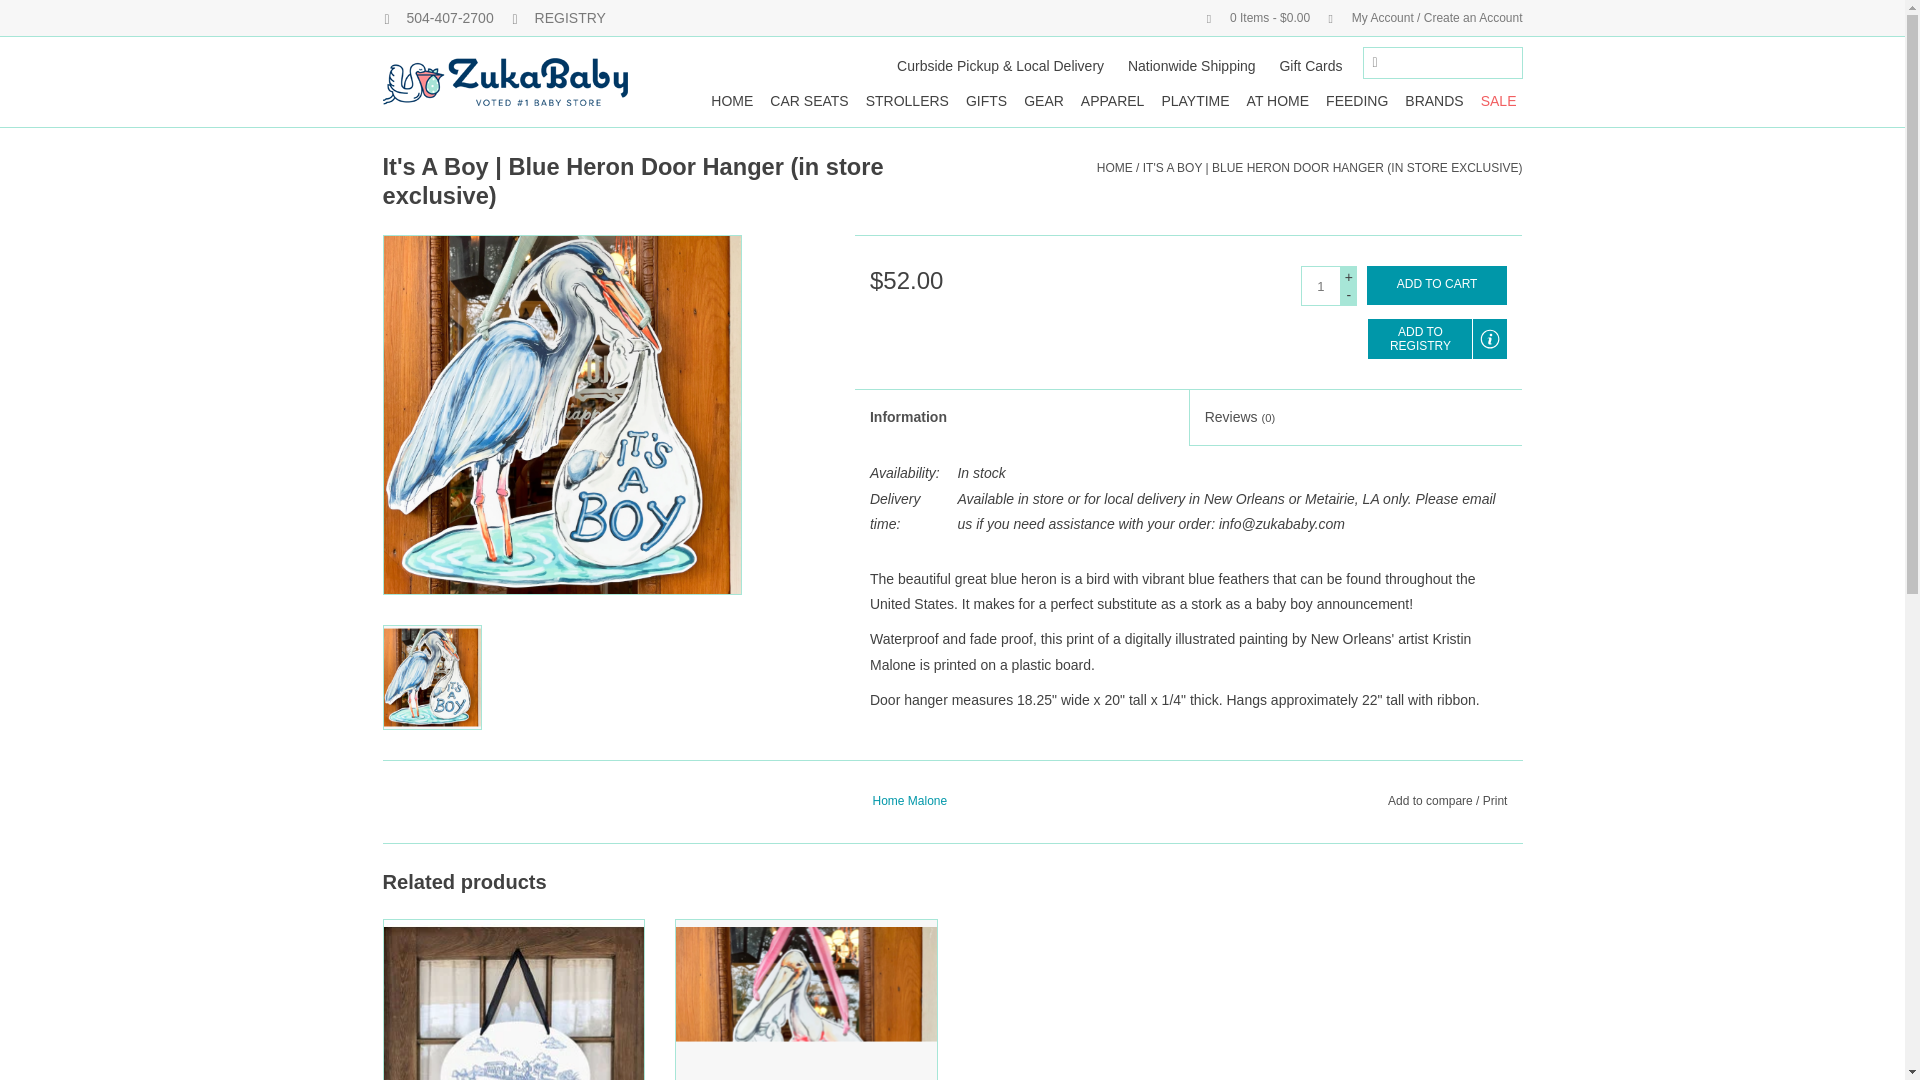 The height and width of the screenshot is (1080, 1920). What do you see at coordinates (986, 100) in the screenshot?
I see `GIFTS` at bounding box center [986, 100].